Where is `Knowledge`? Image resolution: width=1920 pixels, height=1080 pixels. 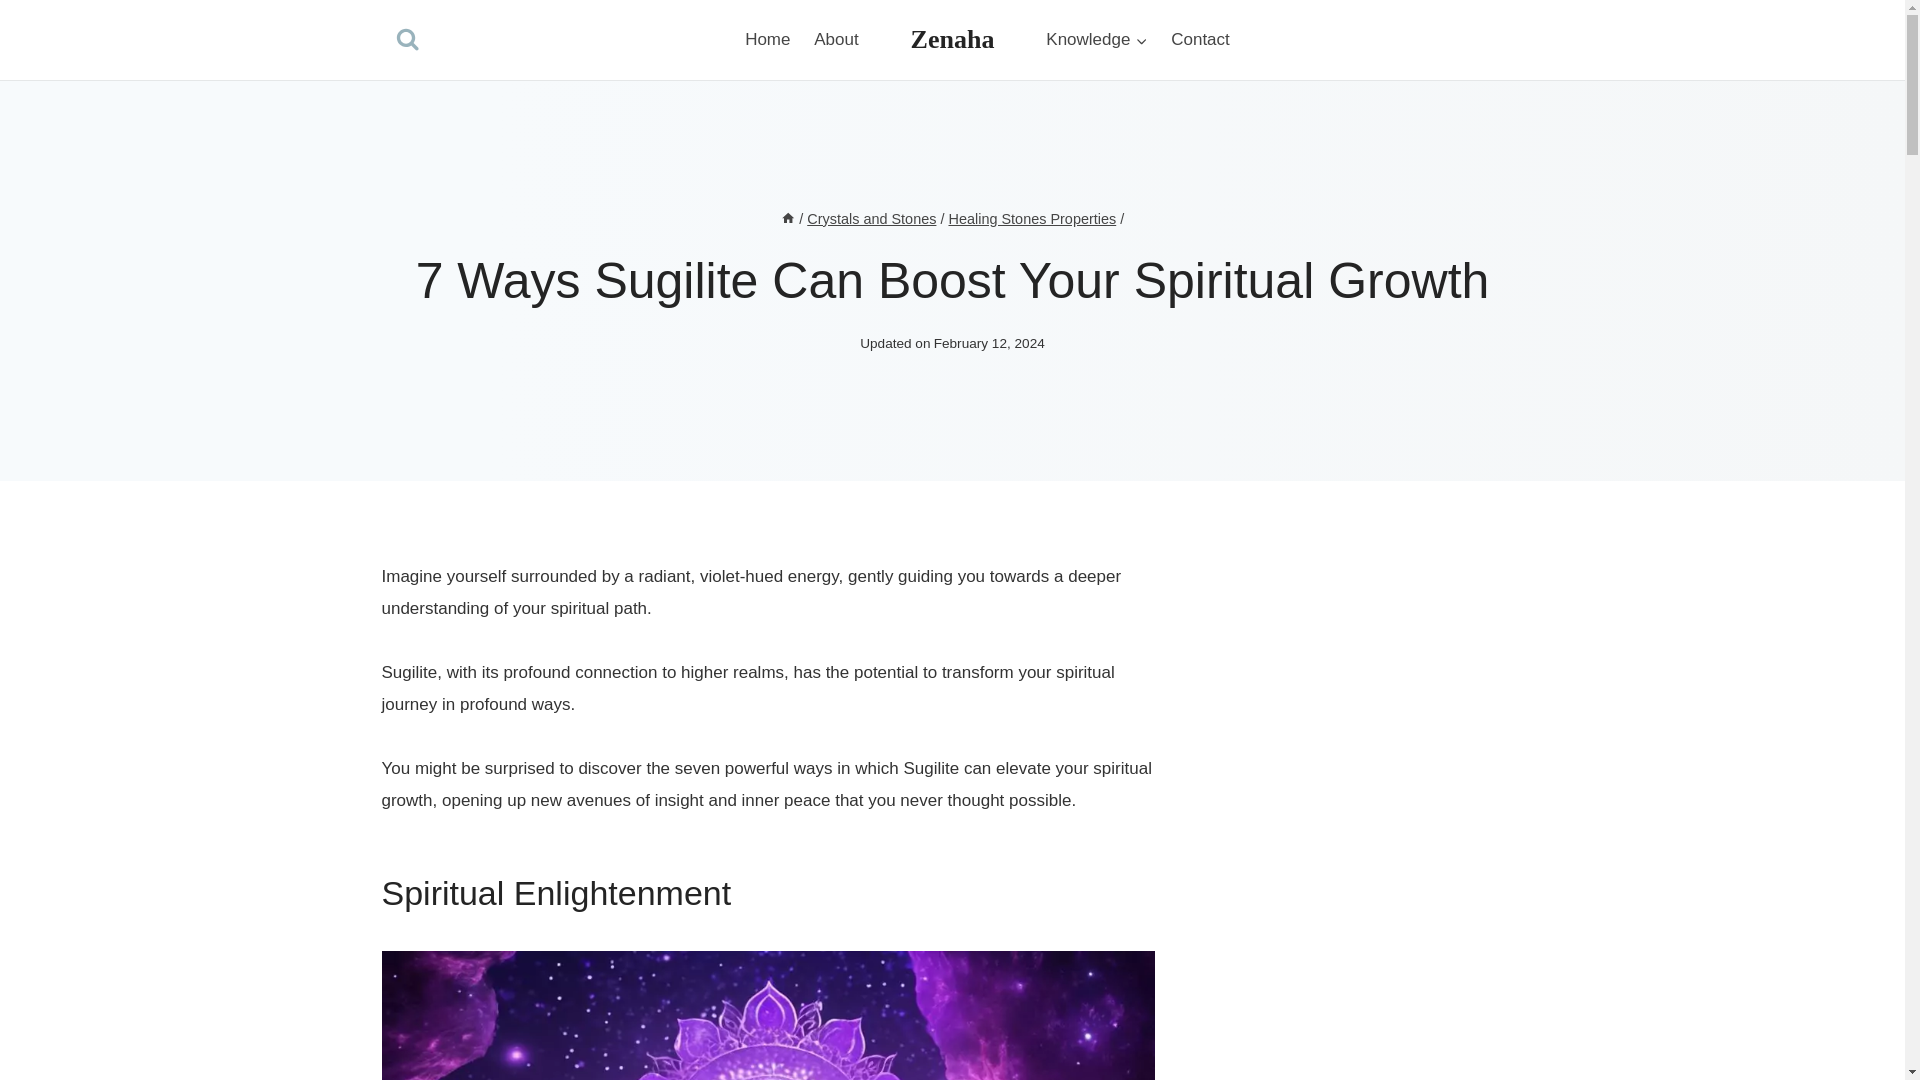
Knowledge is located at coordinates (1096, 40).